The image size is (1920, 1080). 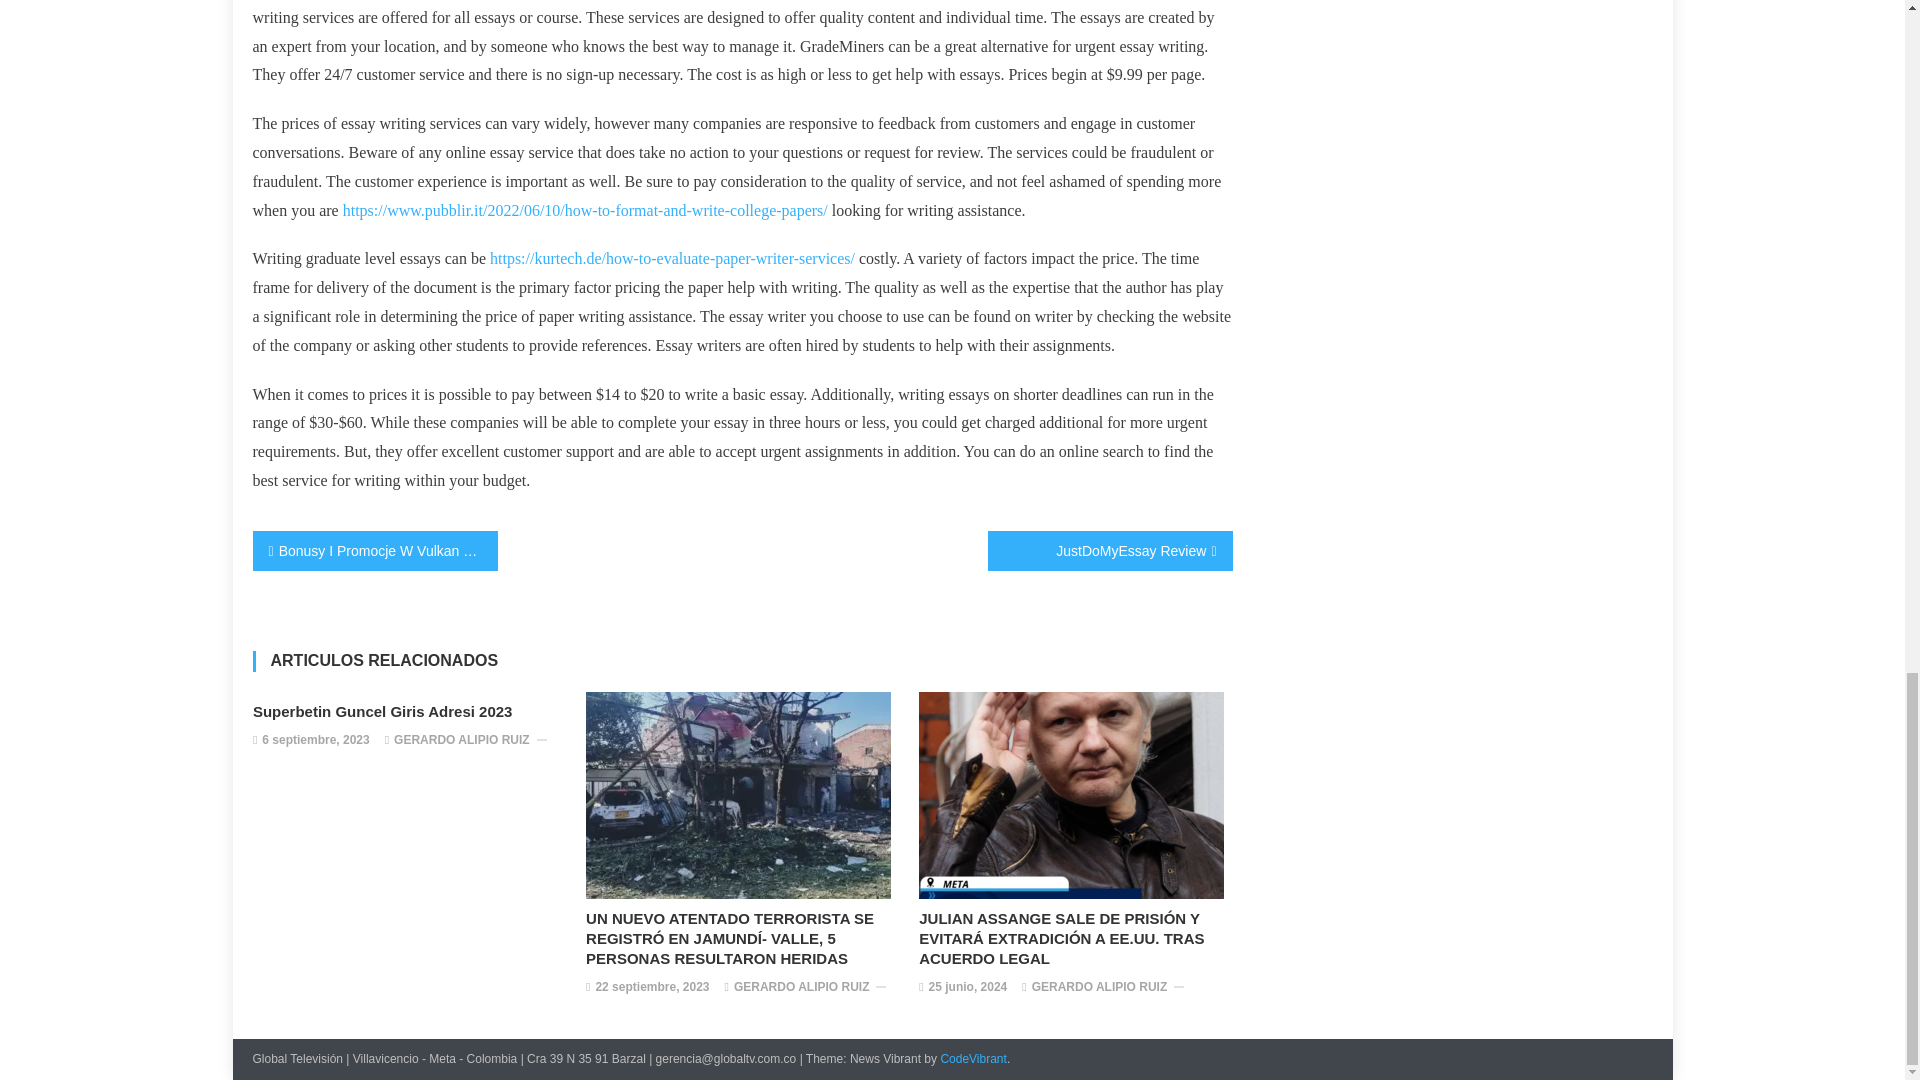 What do you see at coordinates (801, 988) in the screenshot?
I see `GERARDO ALIPIO RUIZ` at bounding box center [801, 988].